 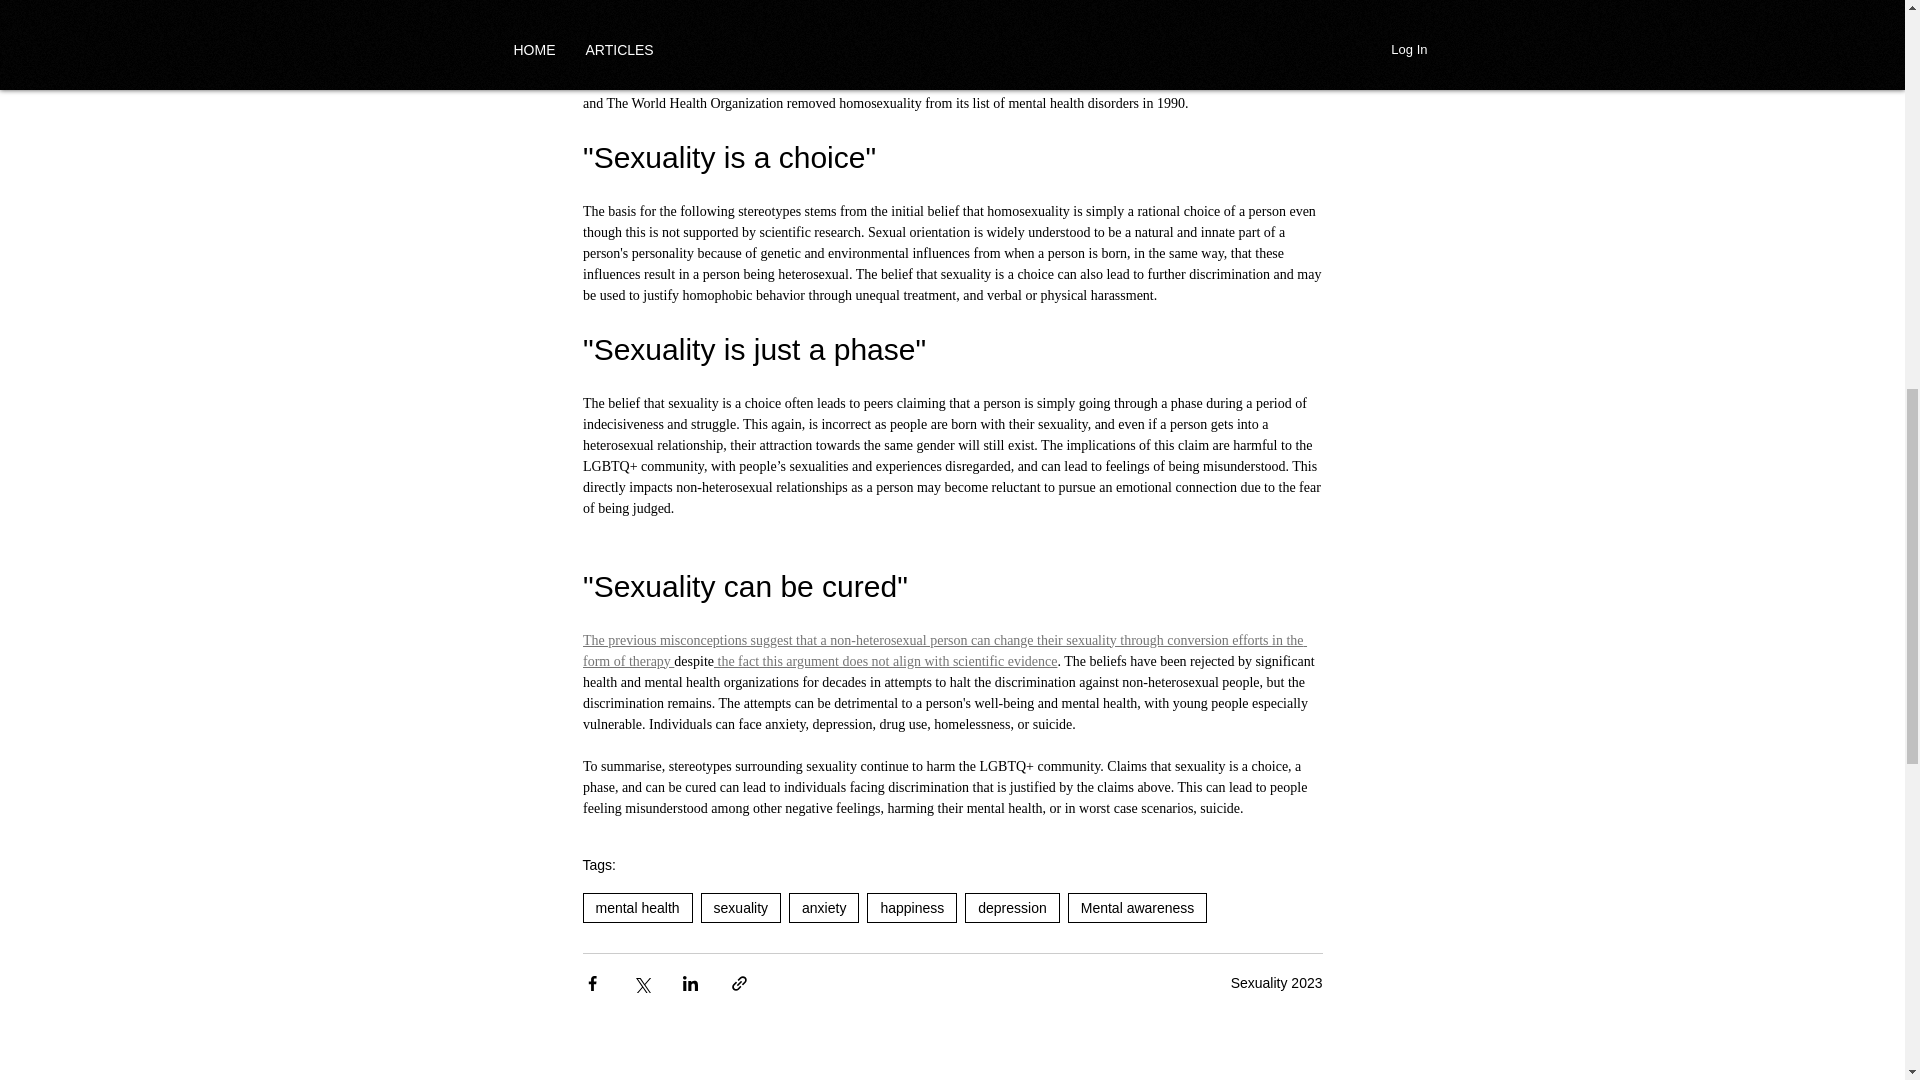 I want to click on sexuality, so click(x=740, y=908).